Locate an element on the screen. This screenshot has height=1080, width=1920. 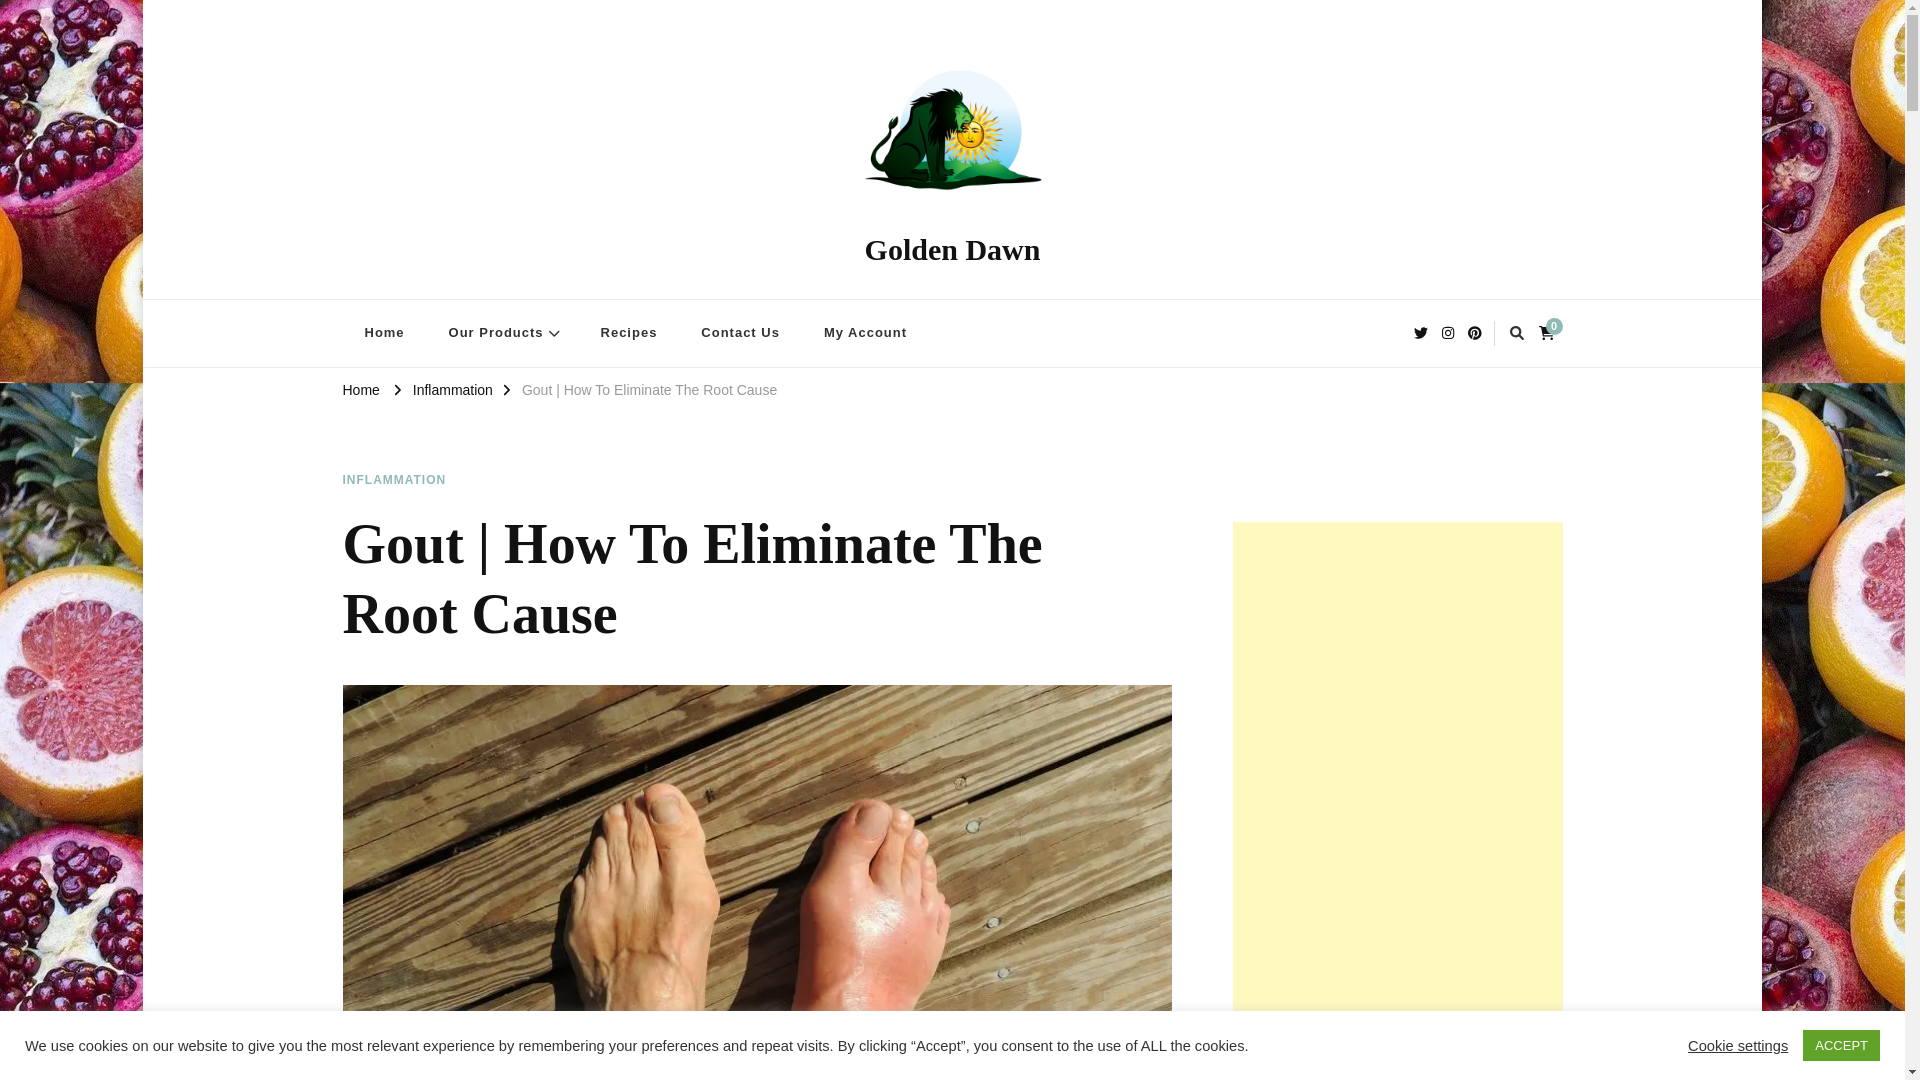
INFLAMMATION is located at coordinates (393, 480).